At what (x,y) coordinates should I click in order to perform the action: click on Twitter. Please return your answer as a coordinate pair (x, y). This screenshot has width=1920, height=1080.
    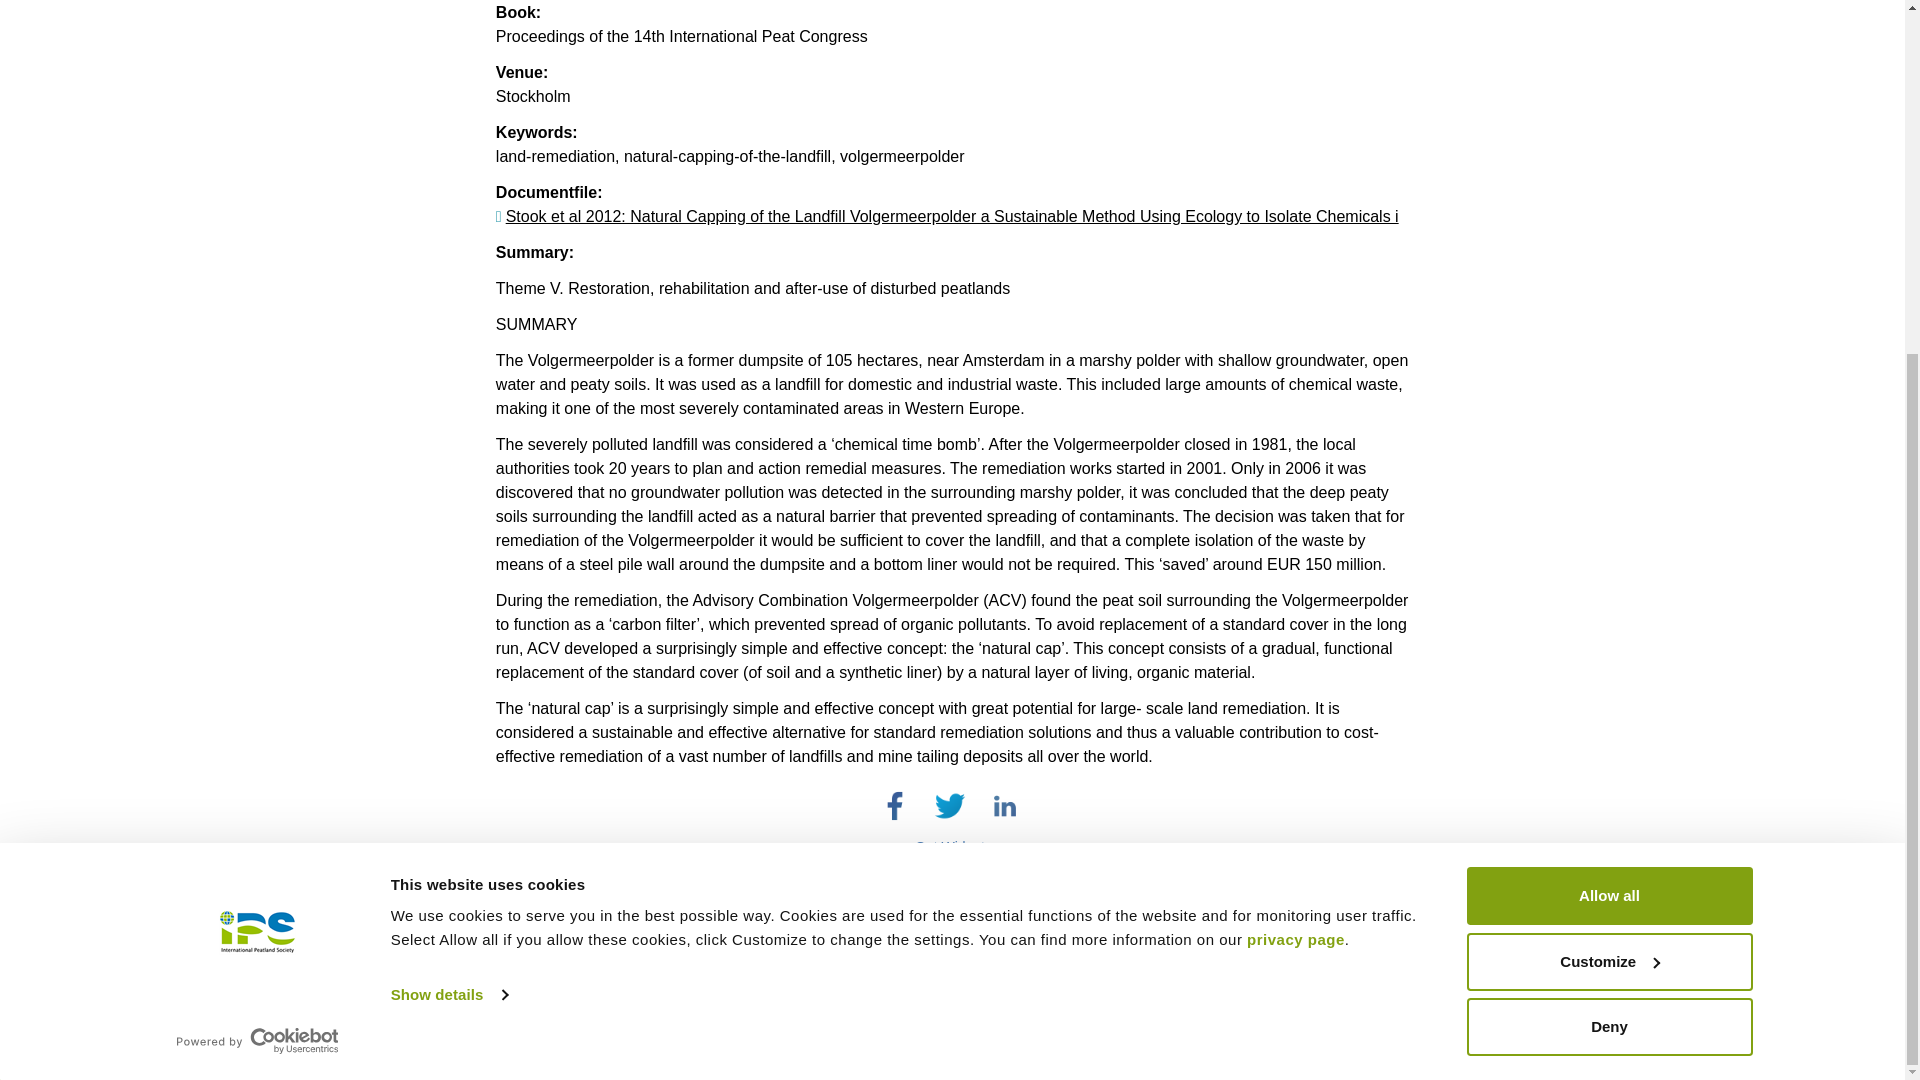
    Looking at the image, I should click on (950, 805).